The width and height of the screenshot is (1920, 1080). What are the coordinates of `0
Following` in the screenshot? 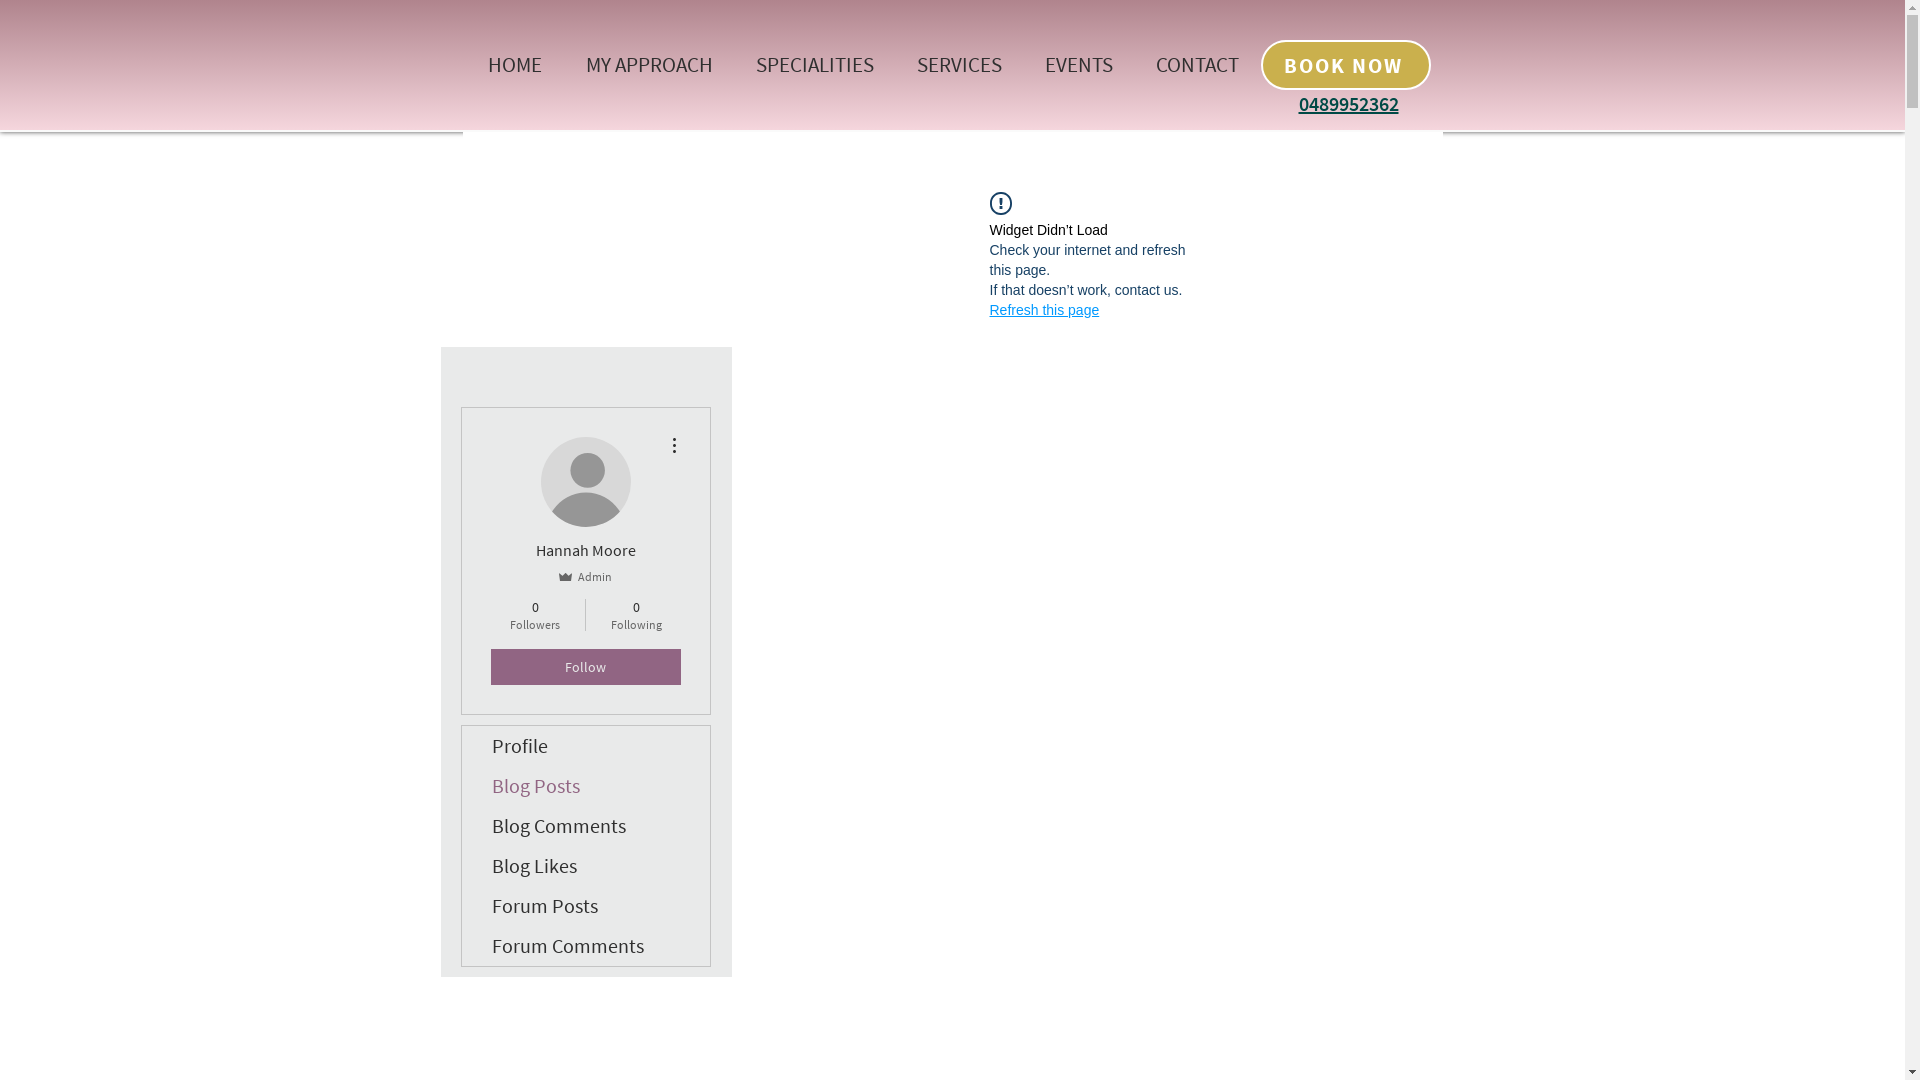 It's located at (636, 615).